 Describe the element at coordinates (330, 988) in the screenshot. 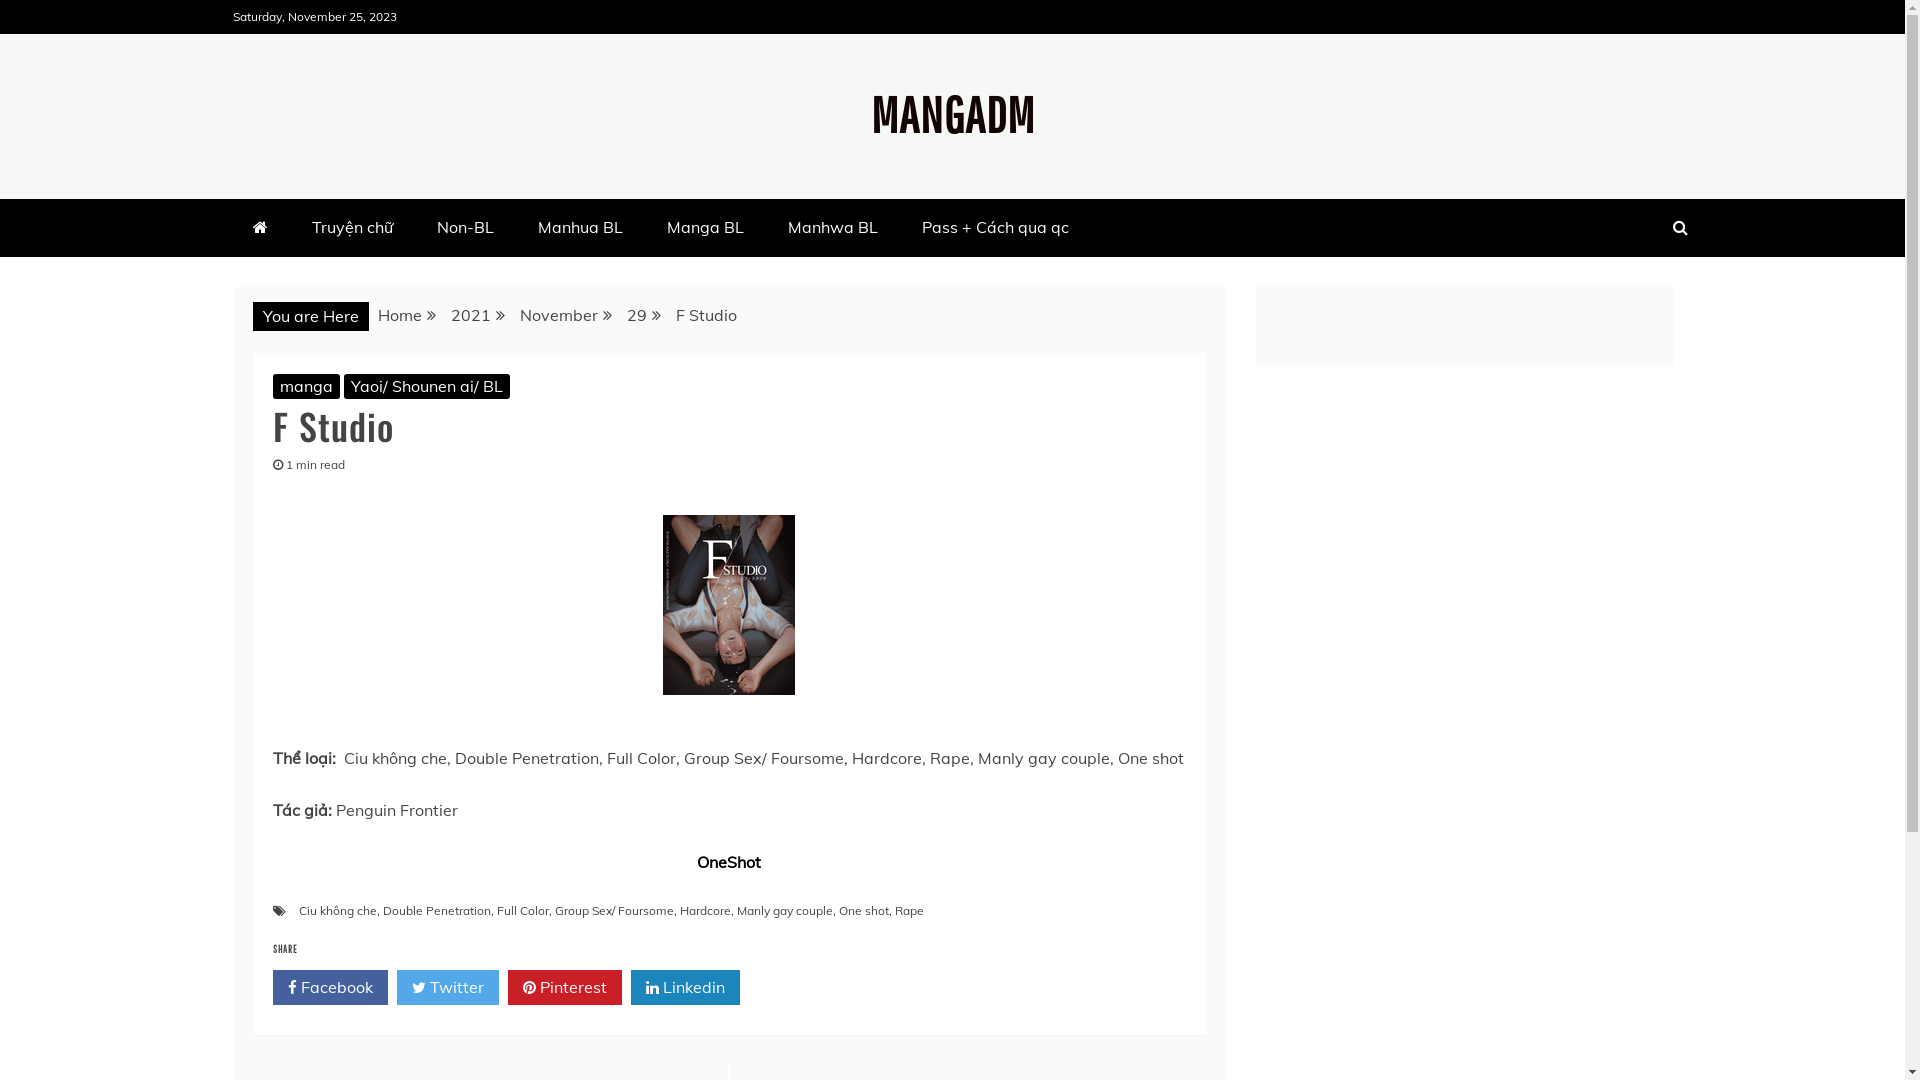

I see `Facebook` at that location.